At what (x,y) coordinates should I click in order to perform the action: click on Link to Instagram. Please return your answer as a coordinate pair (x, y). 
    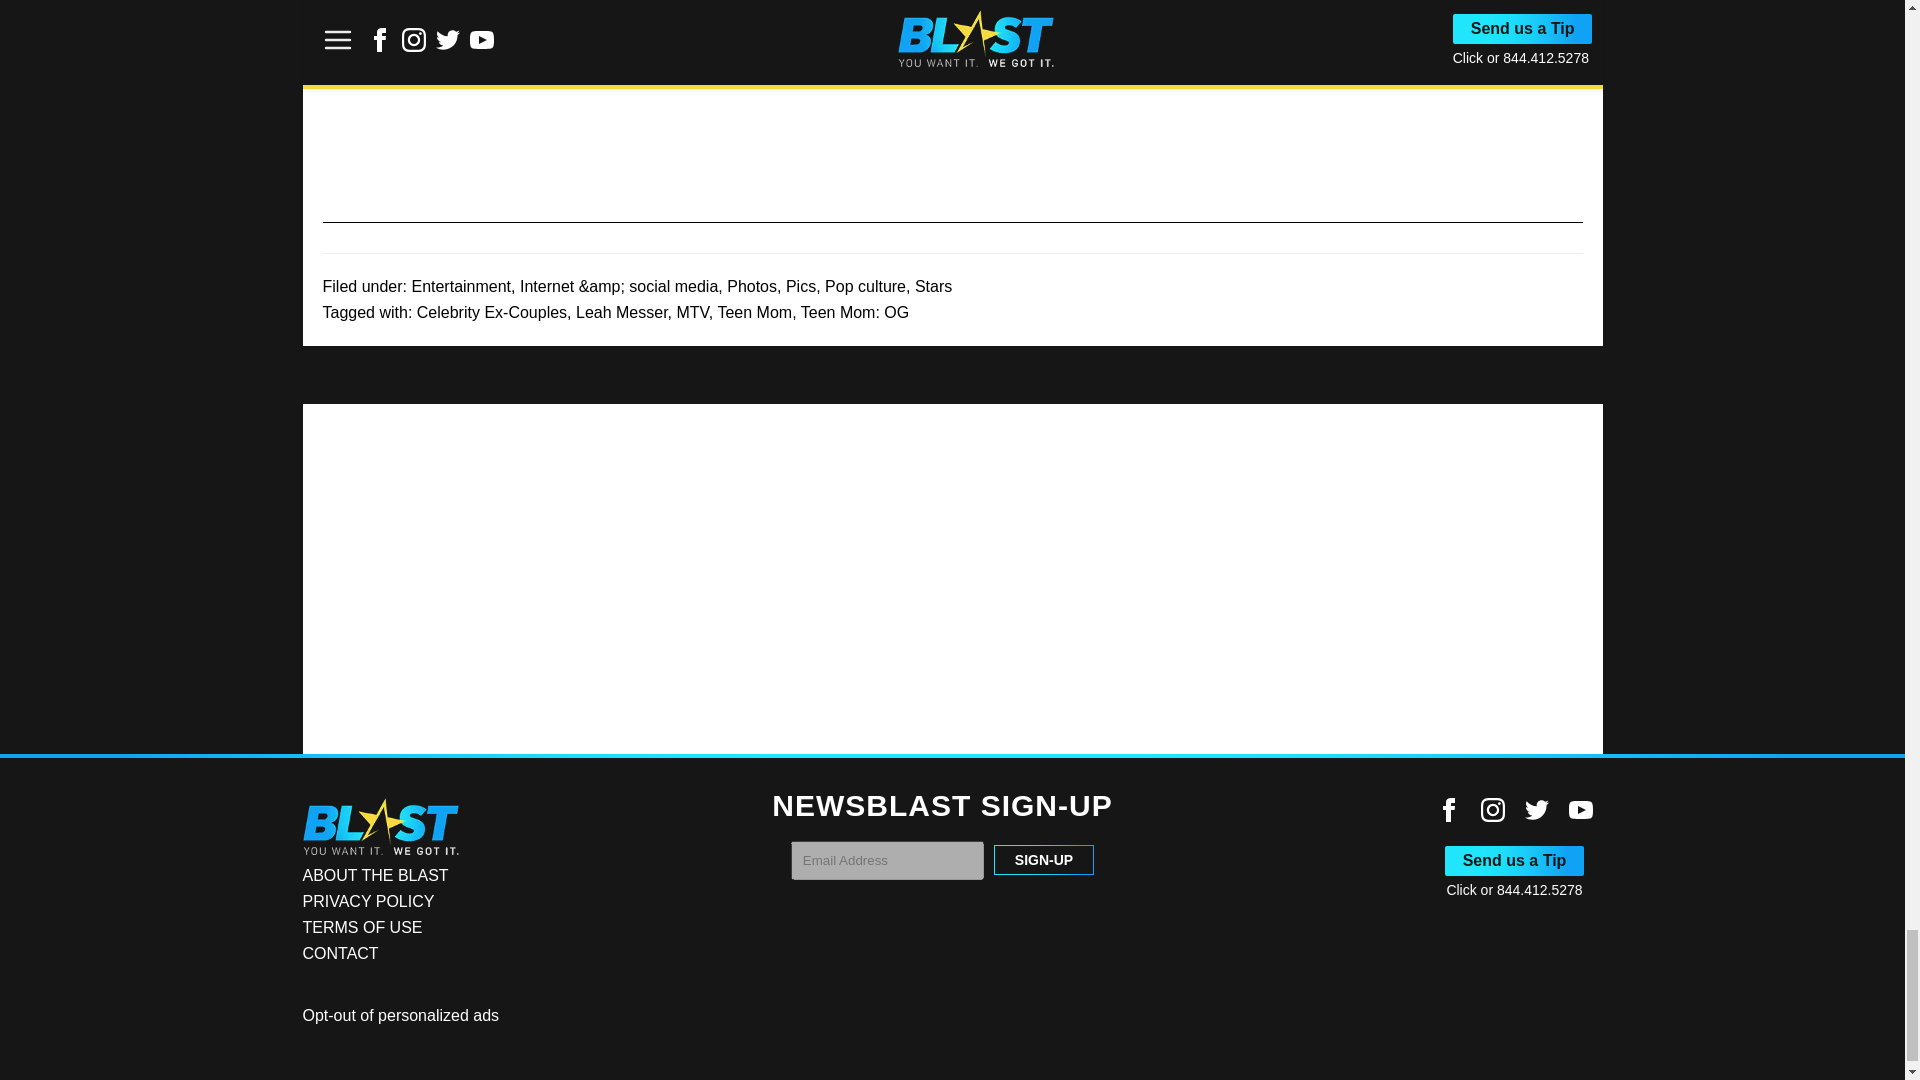
    Looking at the image, I should click on (1492, 810).